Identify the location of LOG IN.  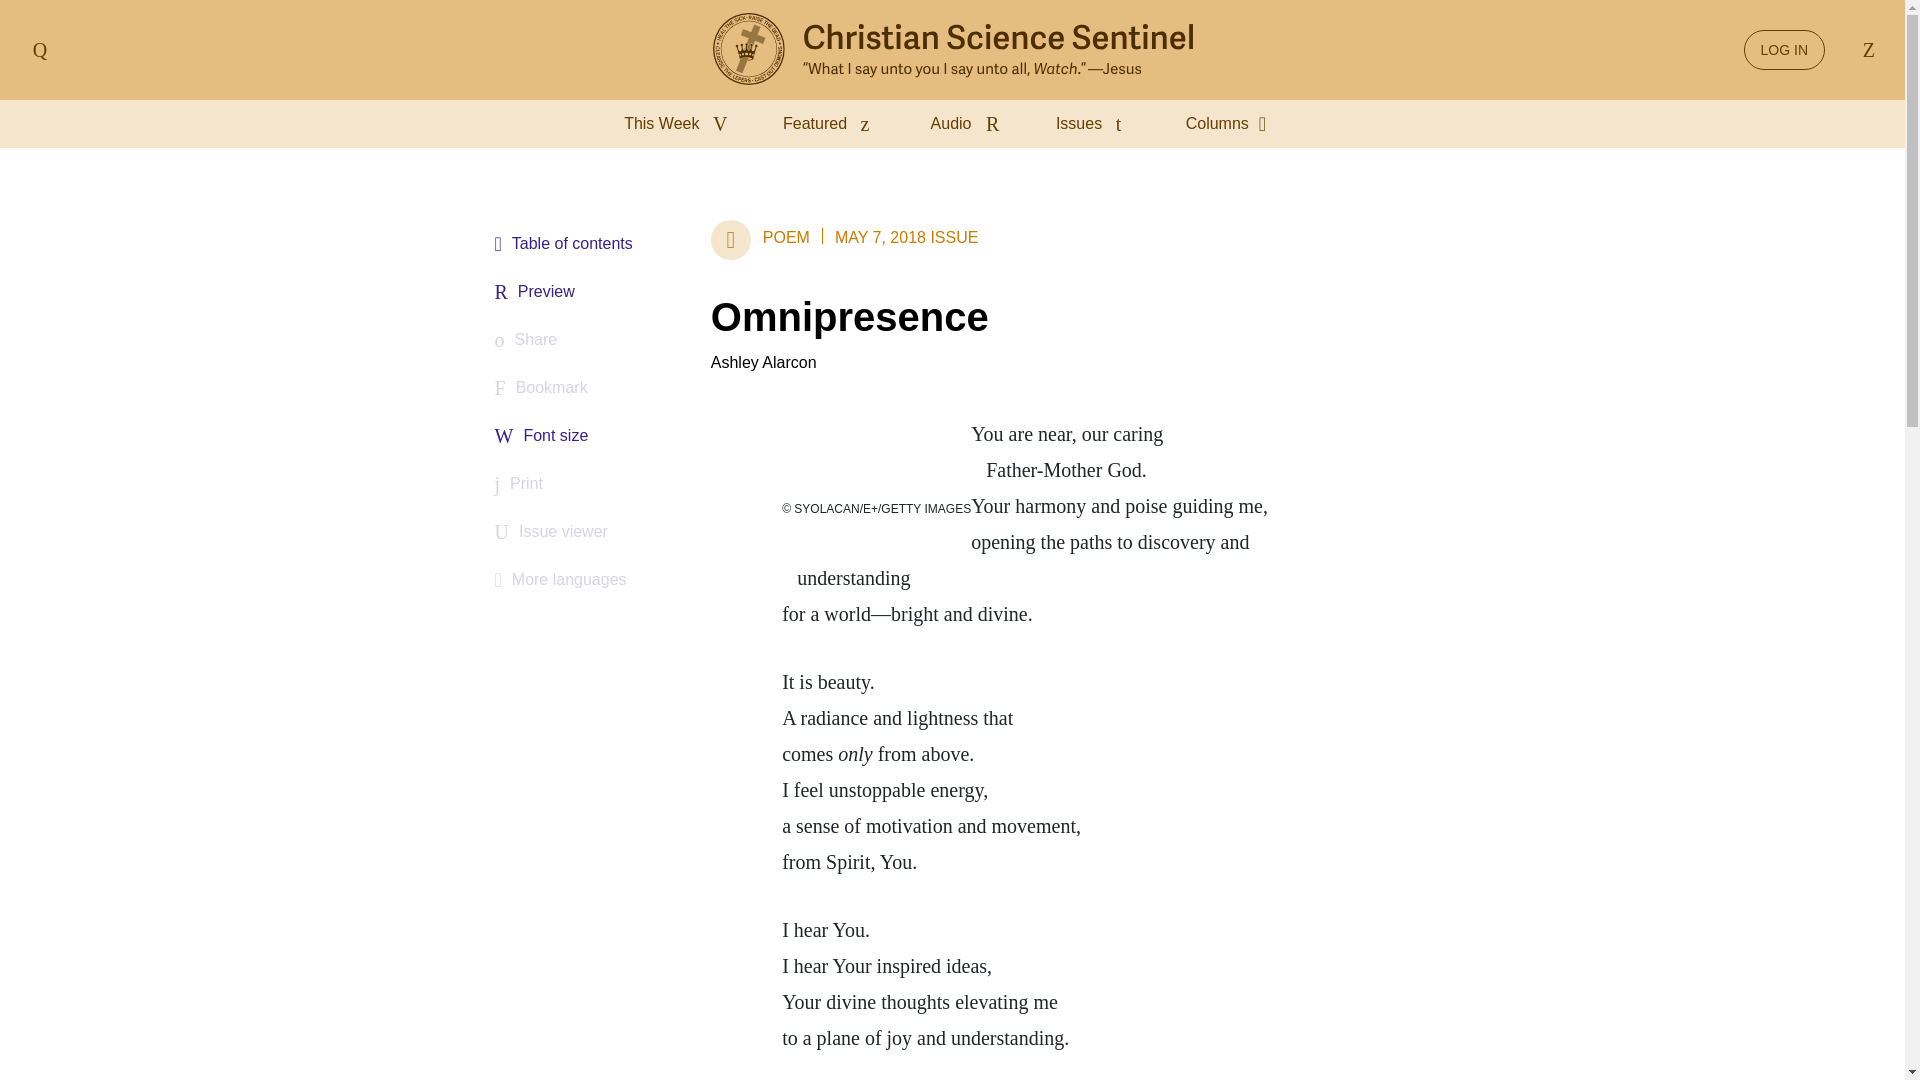
(1784, 50).